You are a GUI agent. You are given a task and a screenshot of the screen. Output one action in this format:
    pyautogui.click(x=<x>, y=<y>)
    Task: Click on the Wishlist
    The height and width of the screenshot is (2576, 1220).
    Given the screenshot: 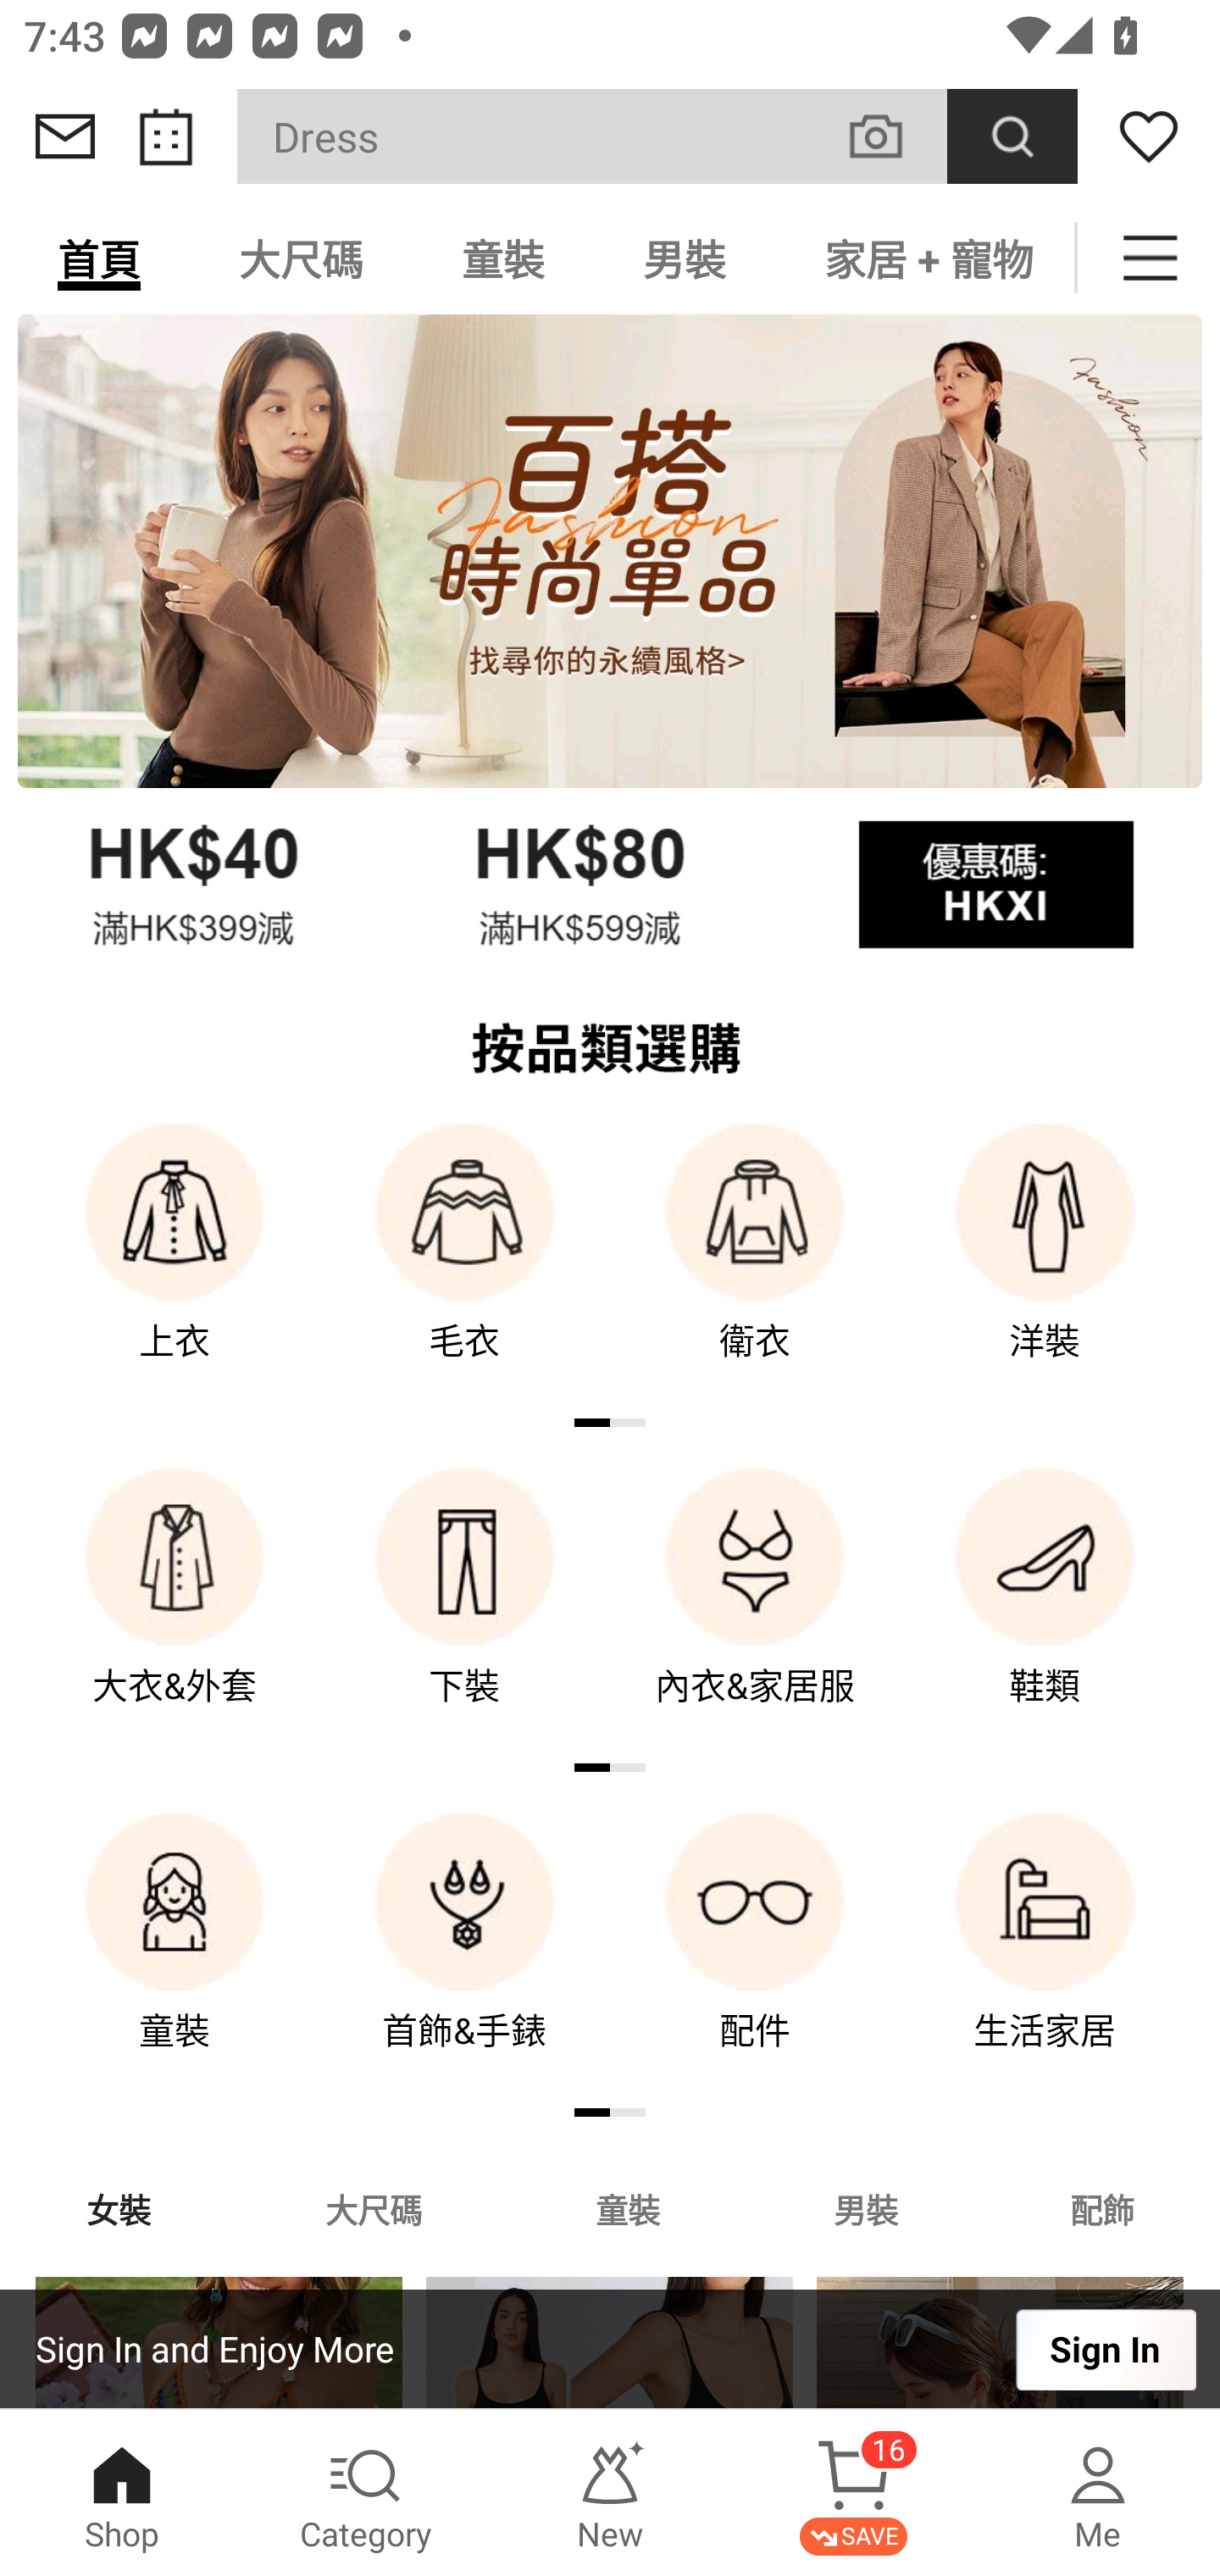 What is the action you would take?
    pyautogui.click(x=1149, y=136)
    